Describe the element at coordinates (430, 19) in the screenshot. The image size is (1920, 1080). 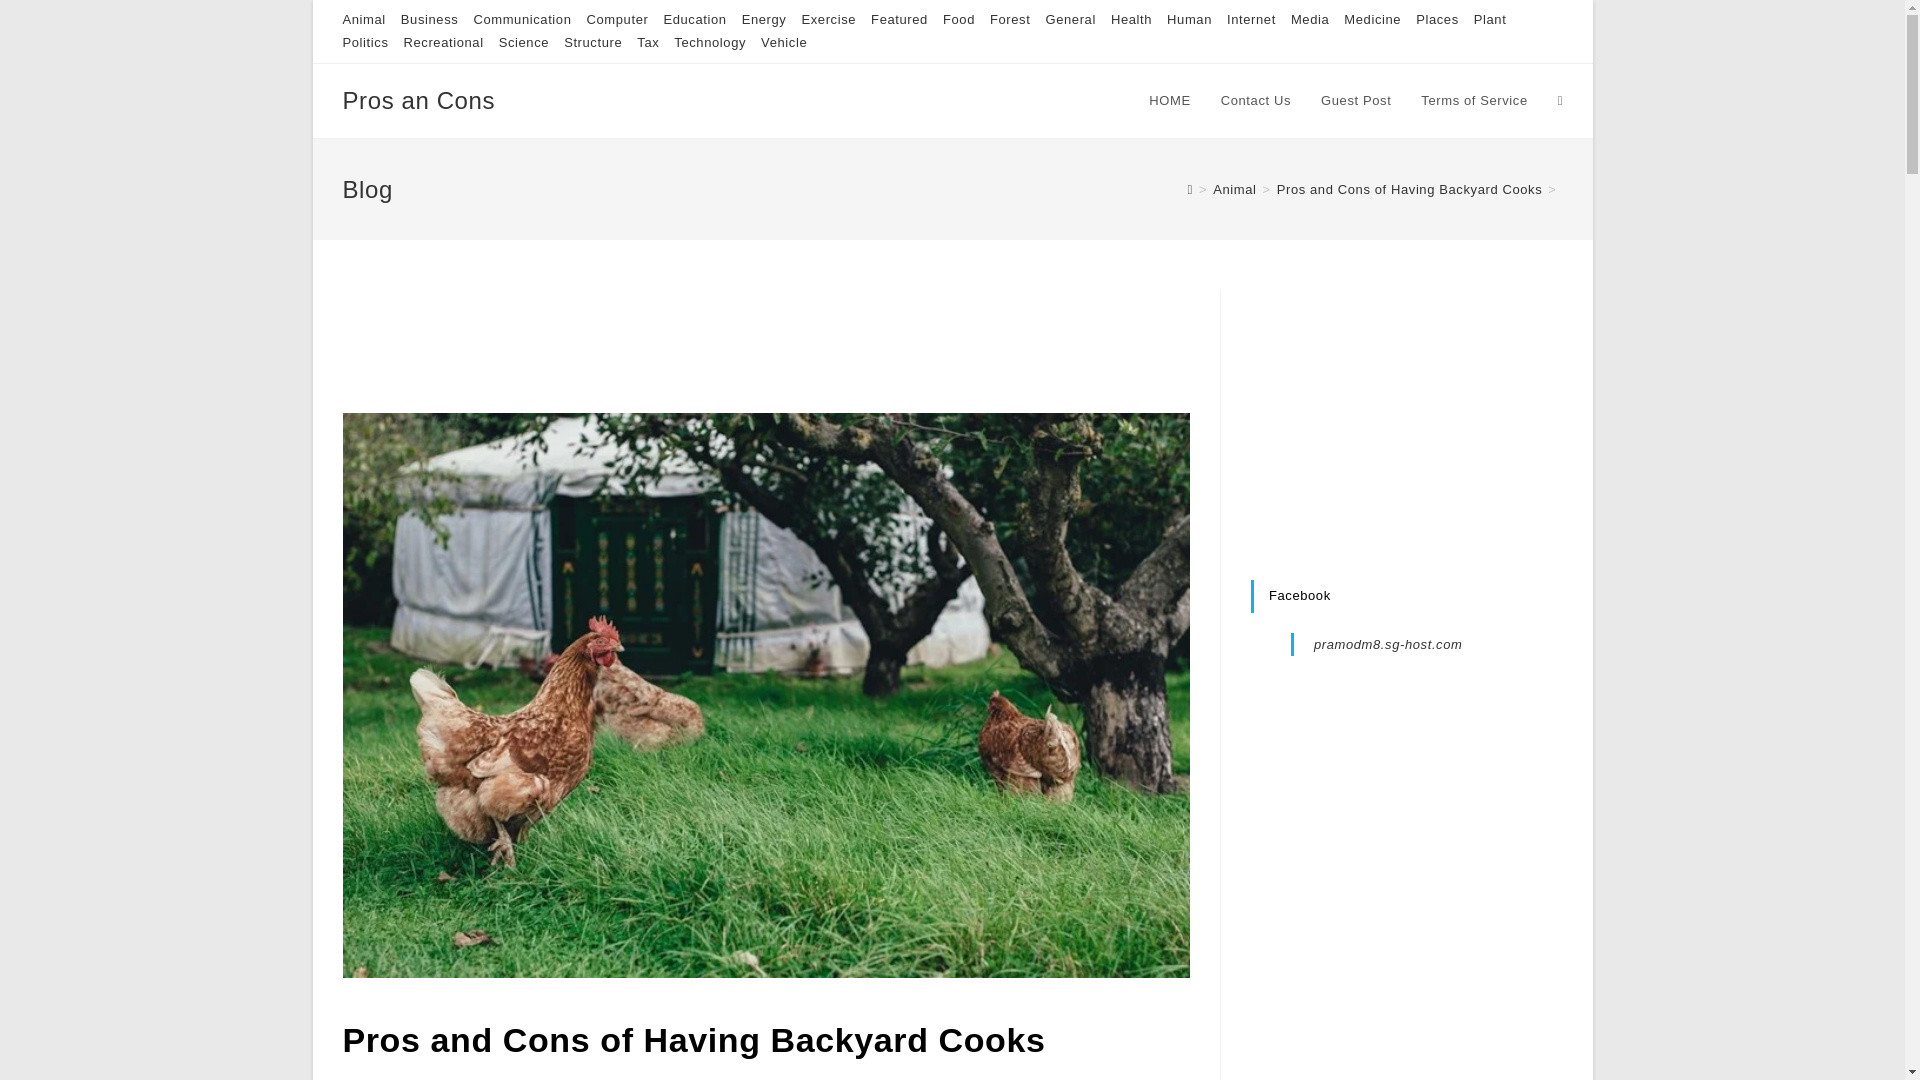
I see `Business` at that location.